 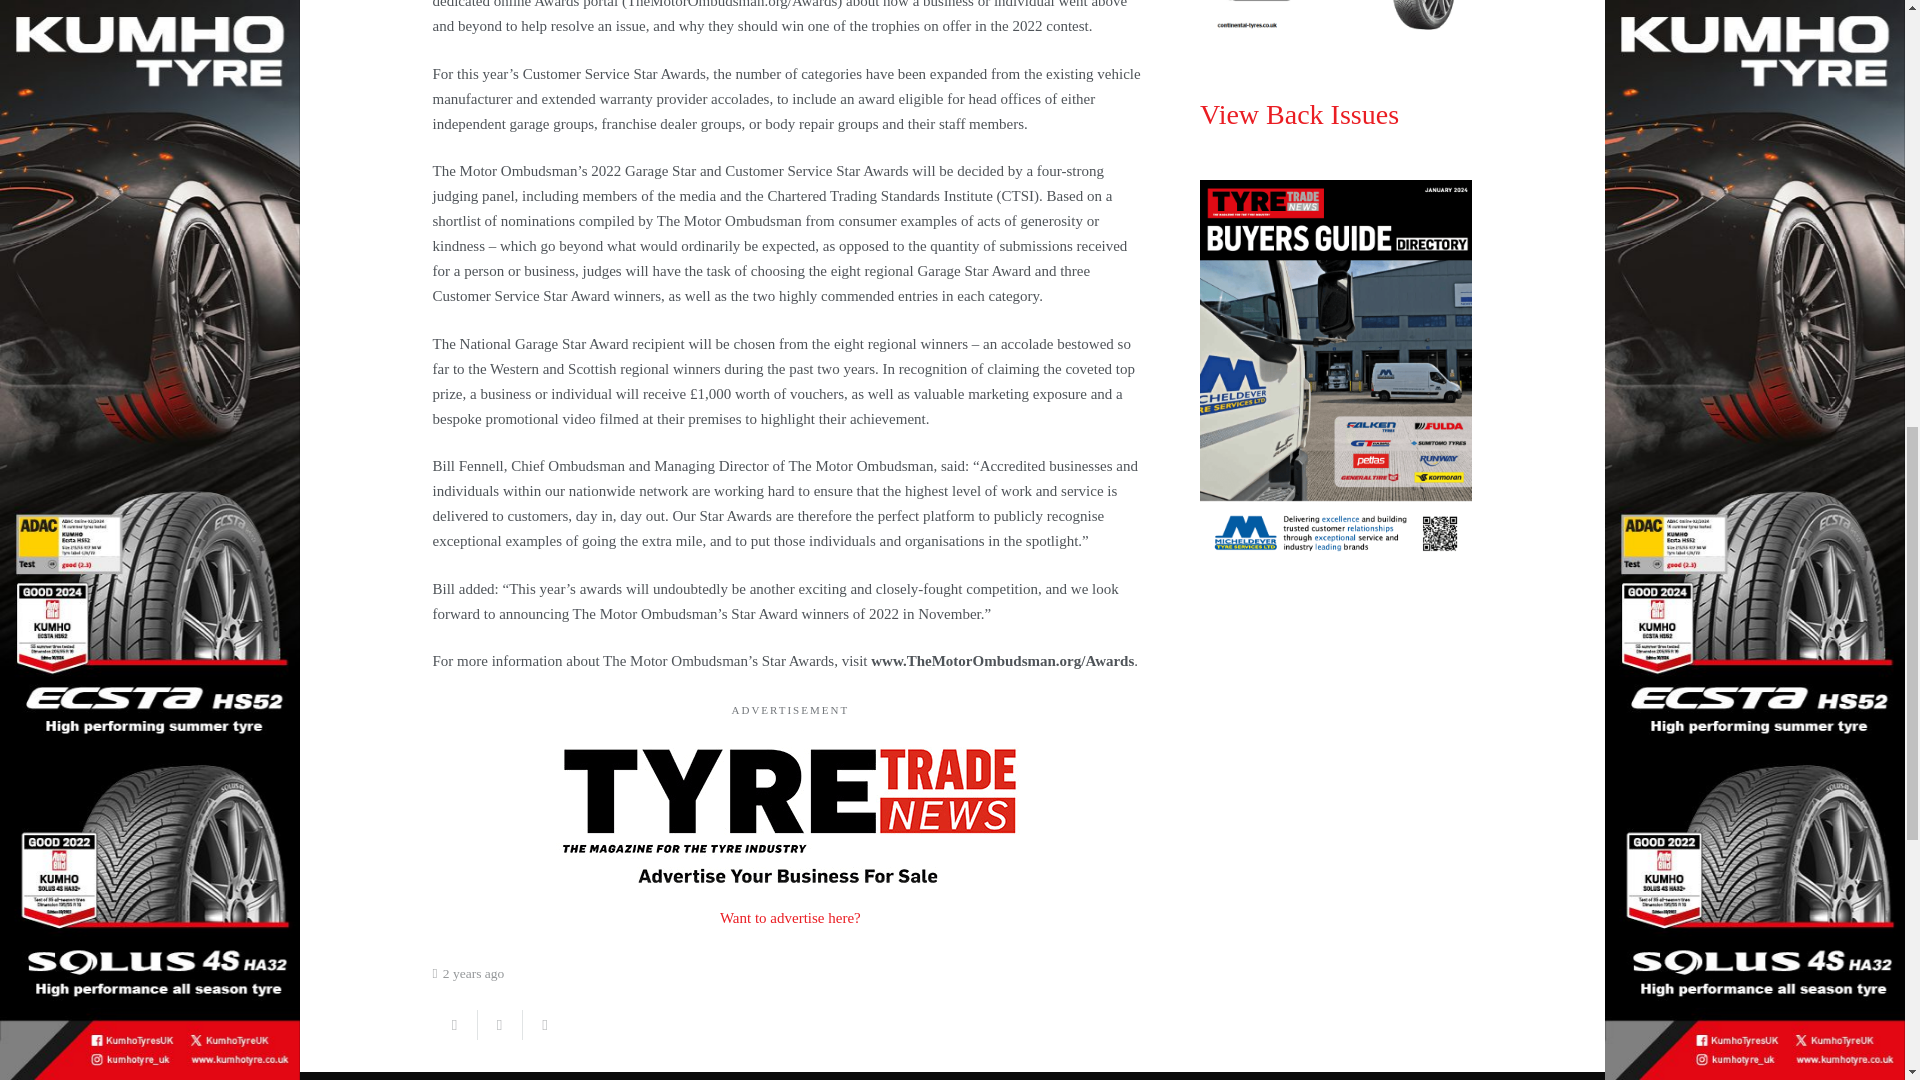 I want to click on Share this, so click(x=544, y=1024).